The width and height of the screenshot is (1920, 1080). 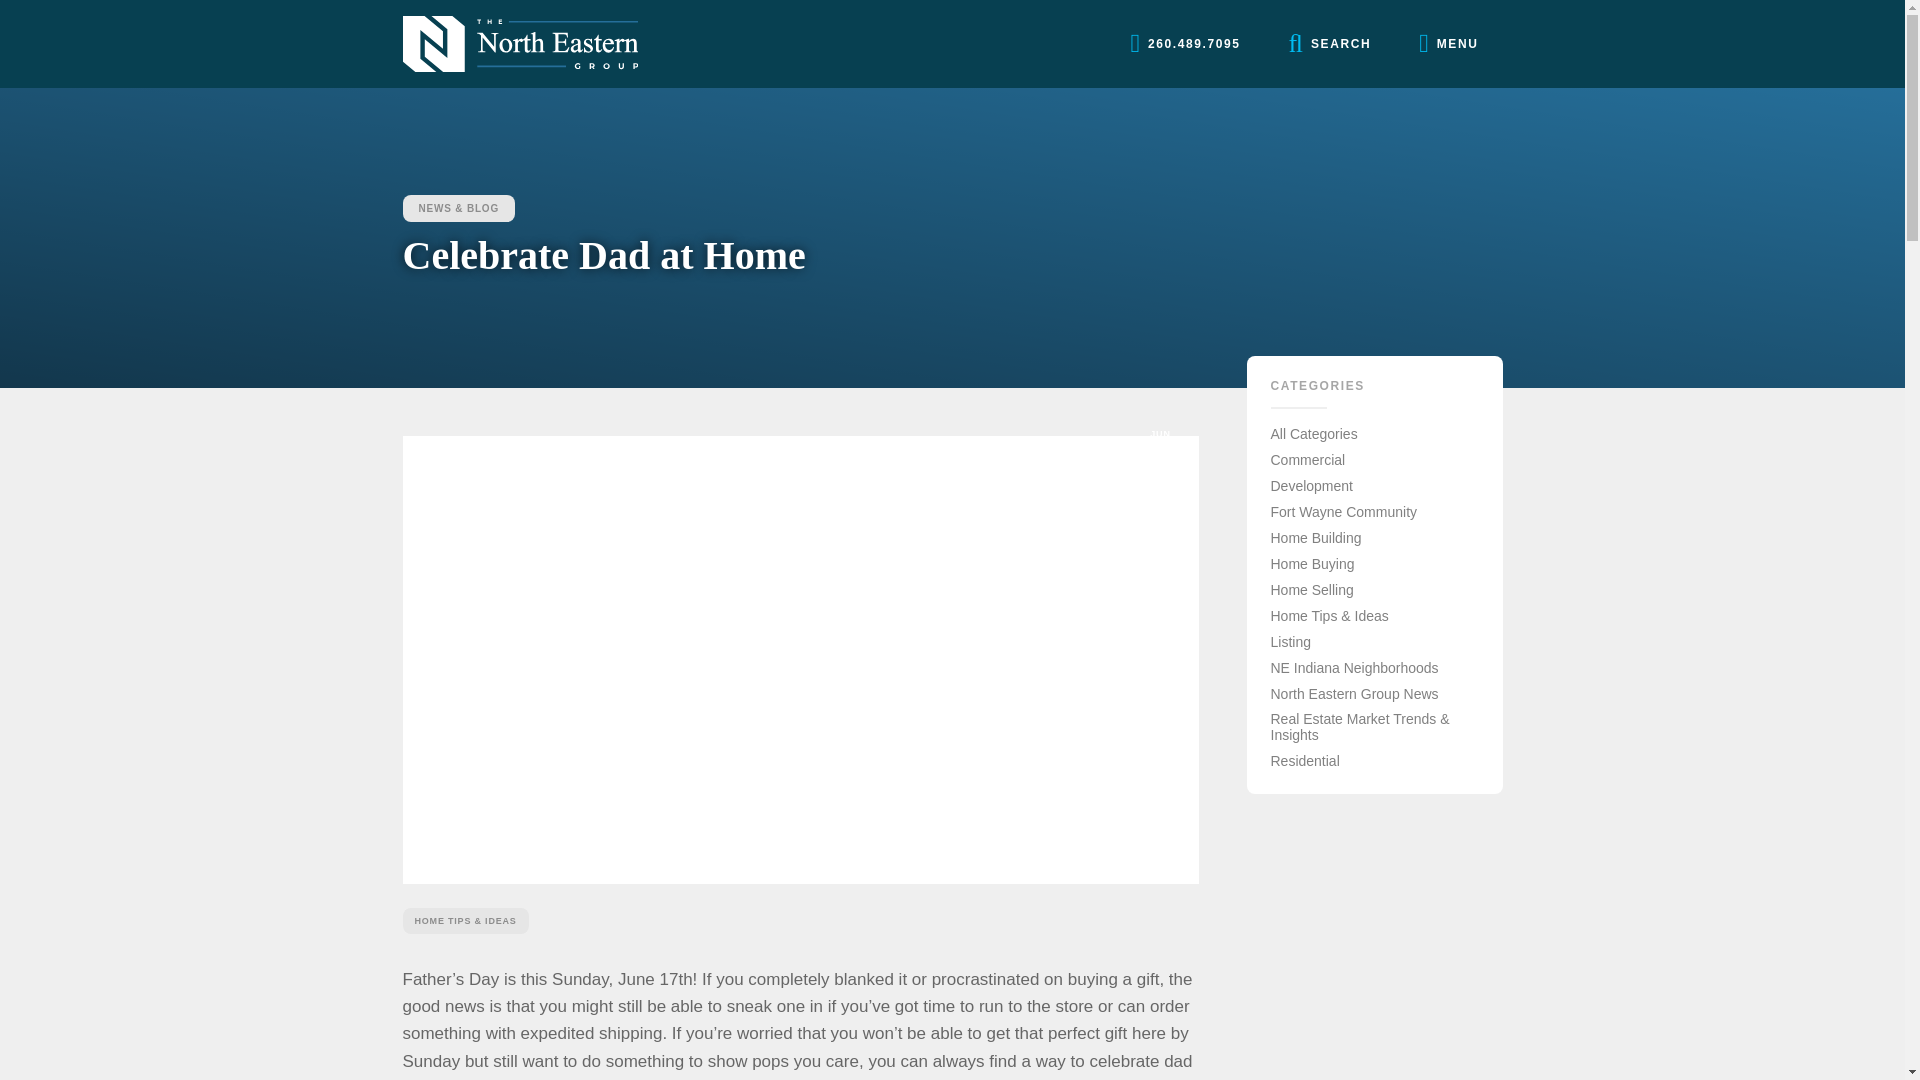 What do you see at coordinates (1330, 44) in the screenshot?
I see `SEARCH` at bounding box center [1330, 44].